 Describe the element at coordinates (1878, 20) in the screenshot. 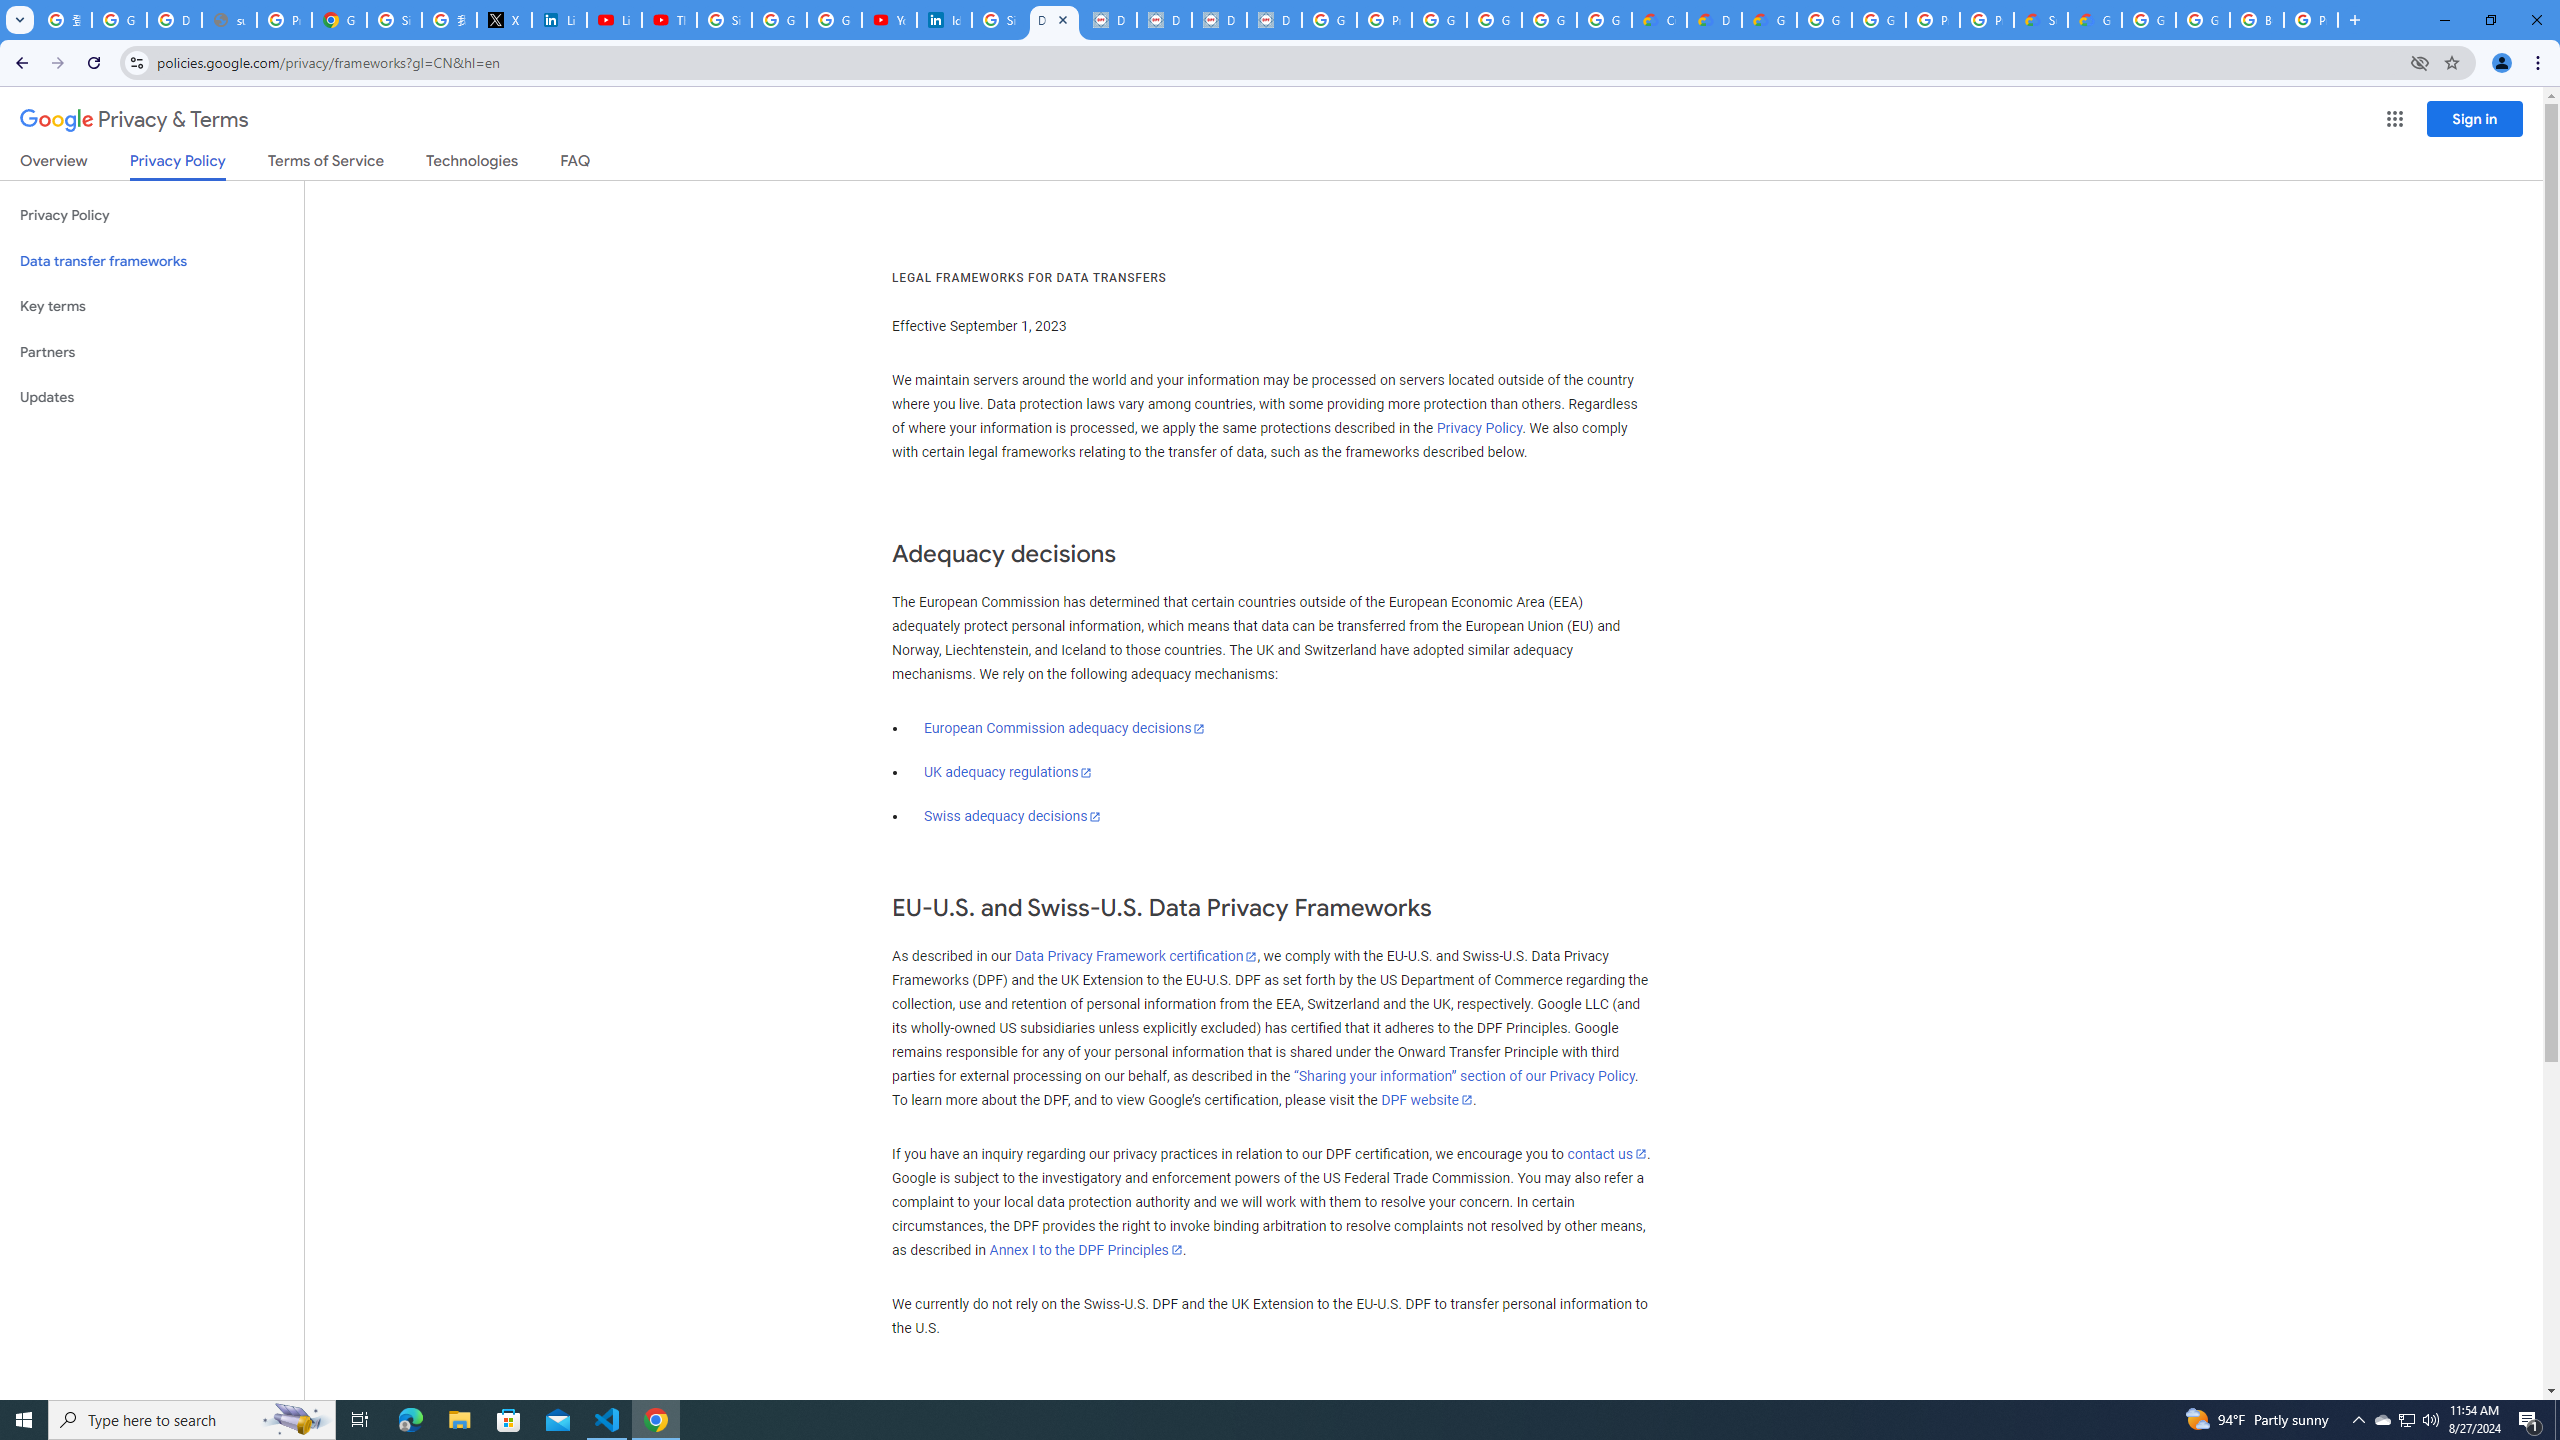

I see `Google Cloud Platform` at that location.